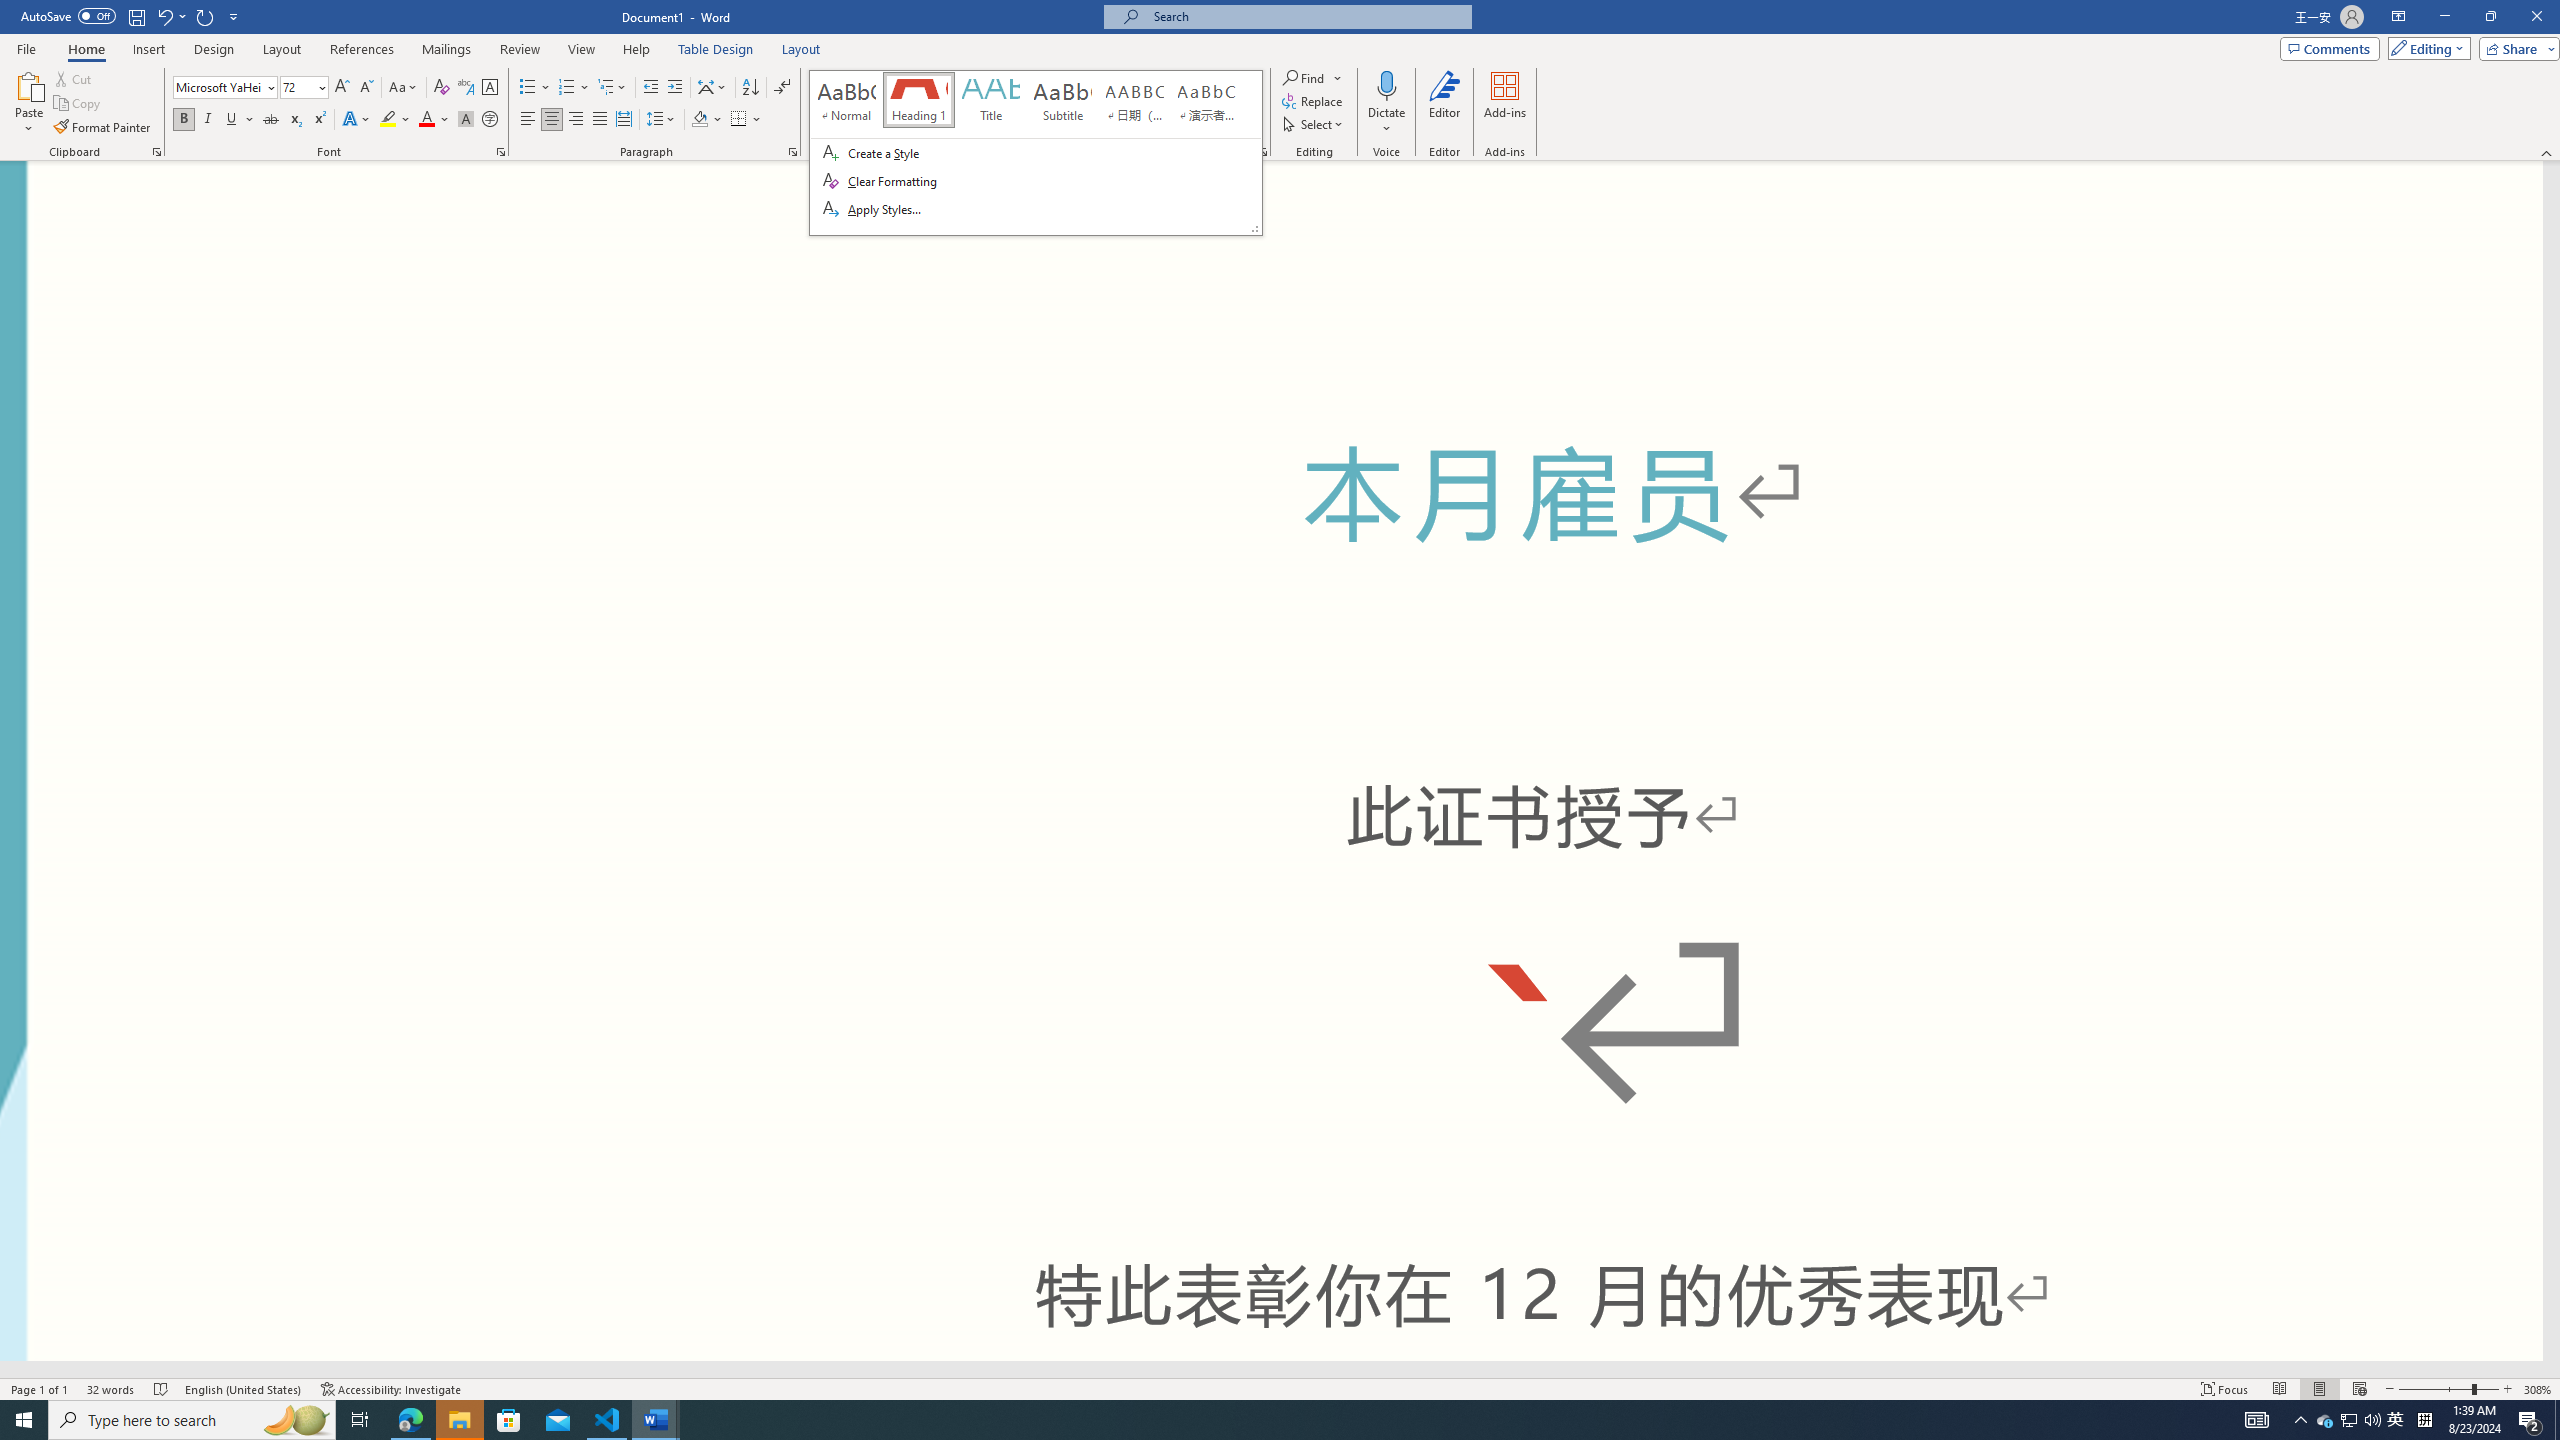 Image resolution: width=2560 pixels, height=1440 pixels. Describe the element at coordinates (459, 1420) in the screenshot. I see `File Explorer - 1 running window` at that location.